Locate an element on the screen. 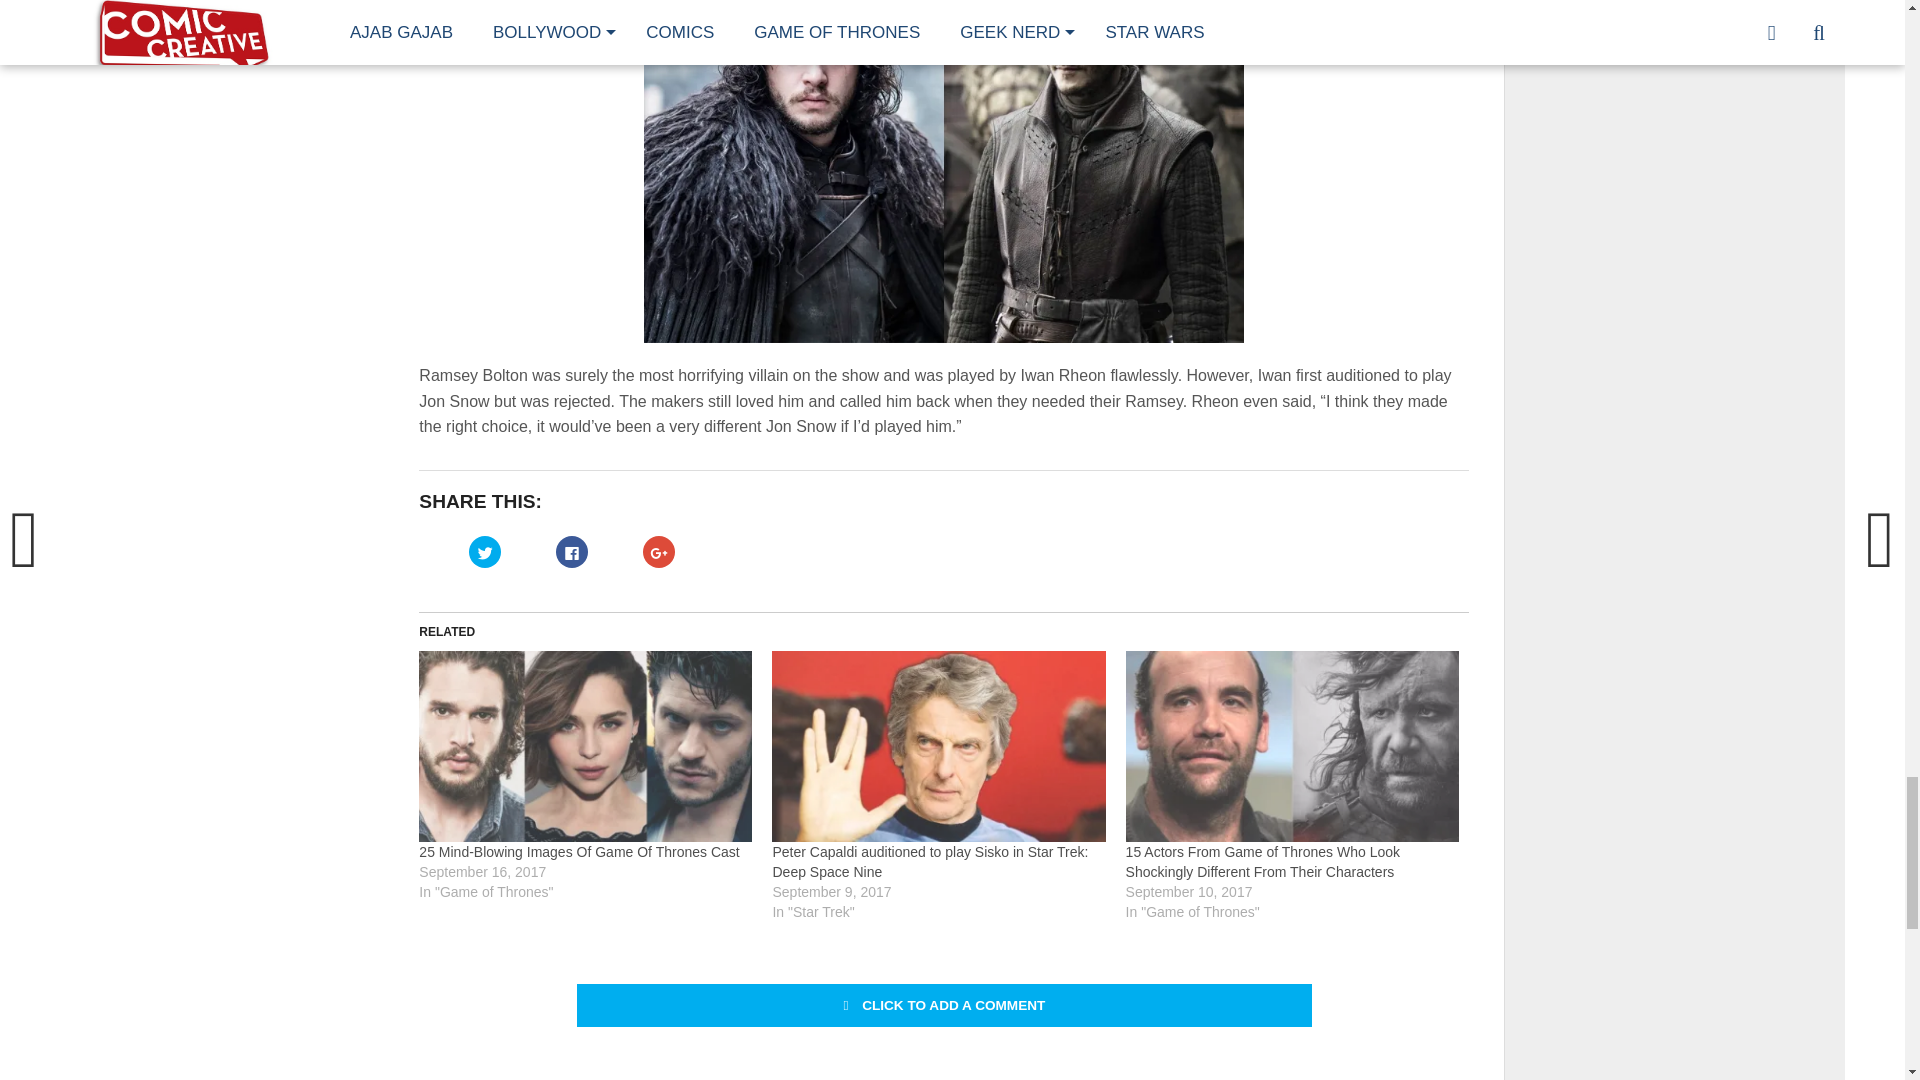 The image size is (1920, 1080). 25 Mind-Blowing Images Of Game Of Thrones Cast is located at coordinates (578, 851).